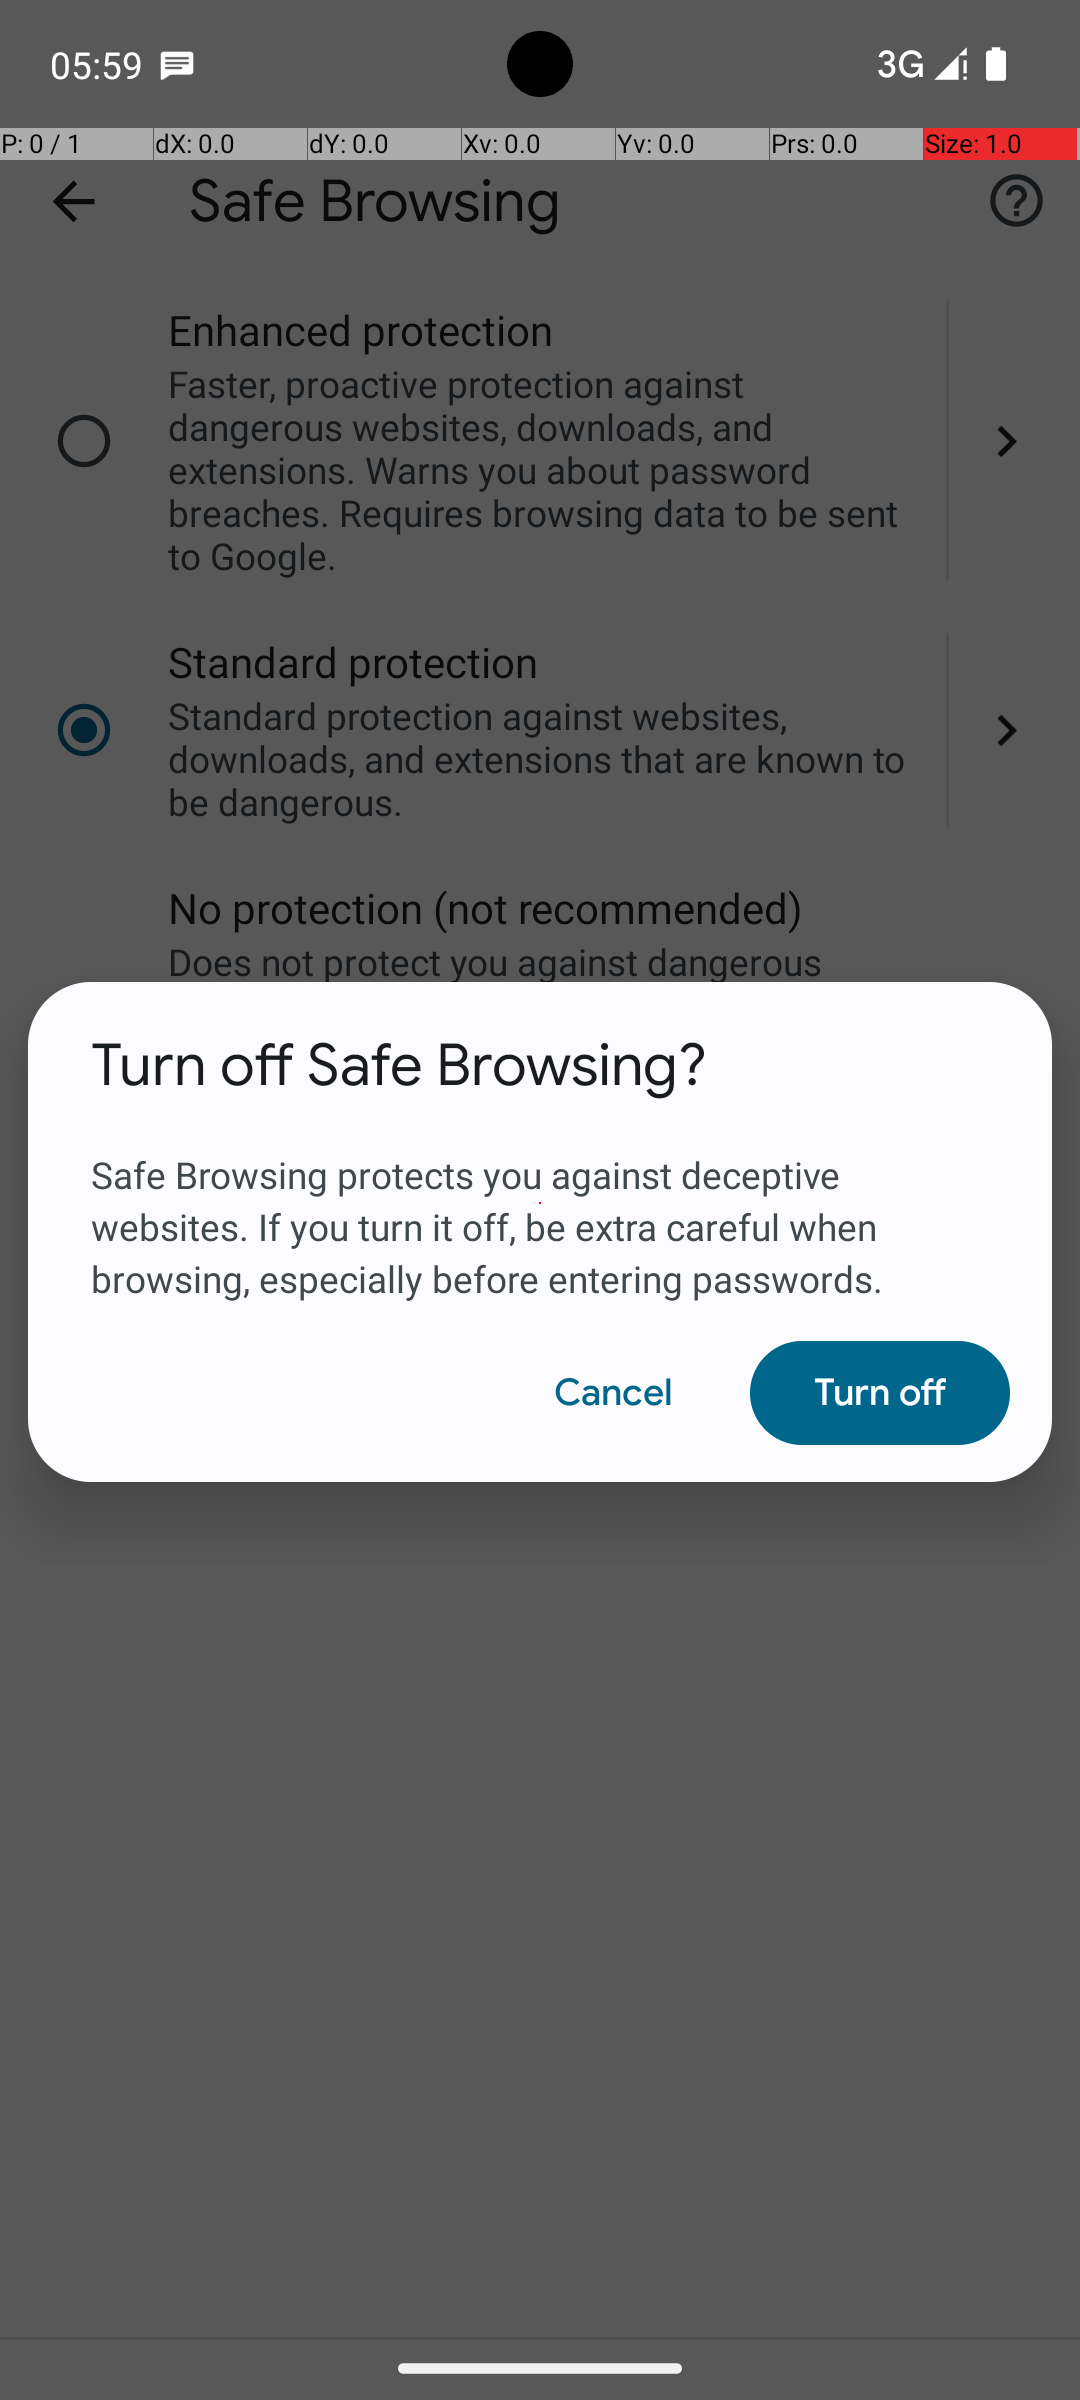  I want to click on Turn off Safe Browsing?, so click(400, 1066).